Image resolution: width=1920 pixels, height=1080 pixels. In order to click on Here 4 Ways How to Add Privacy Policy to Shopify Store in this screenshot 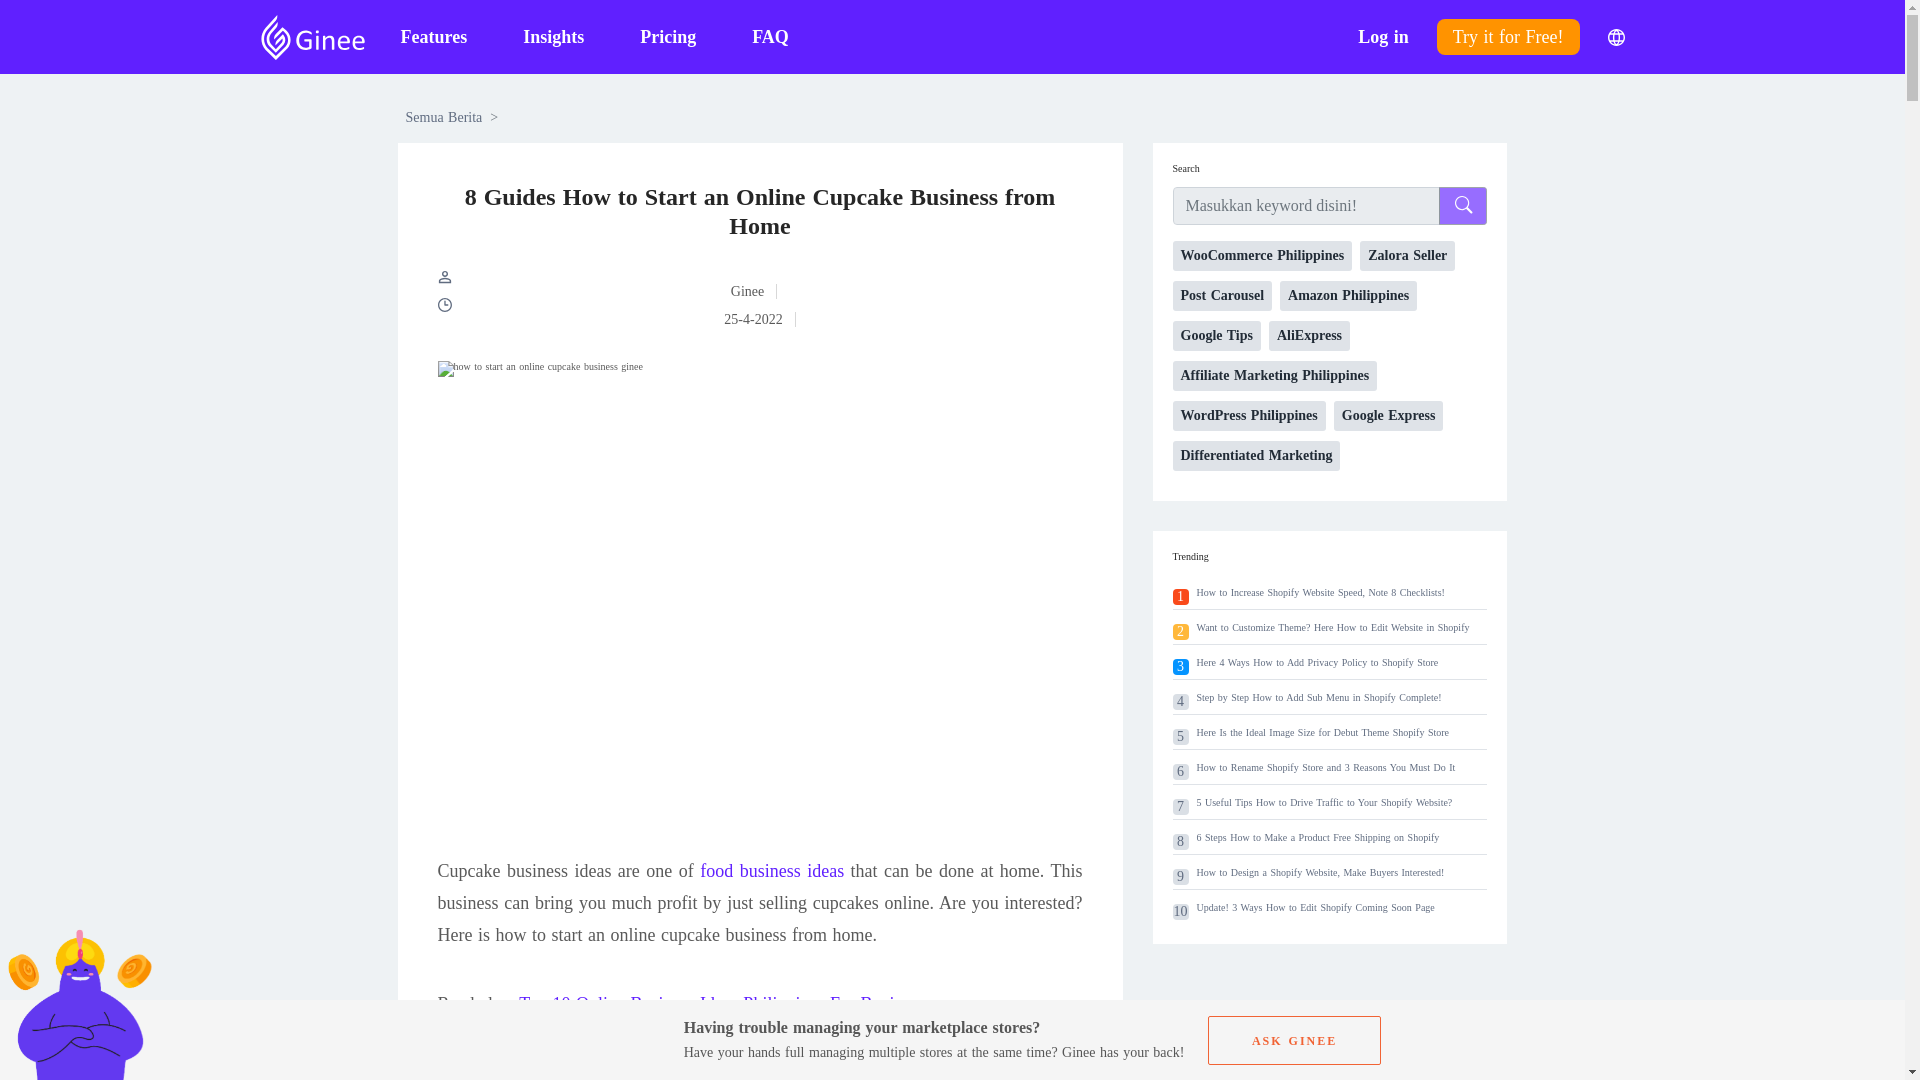, I will do `click(1317, 662)`.